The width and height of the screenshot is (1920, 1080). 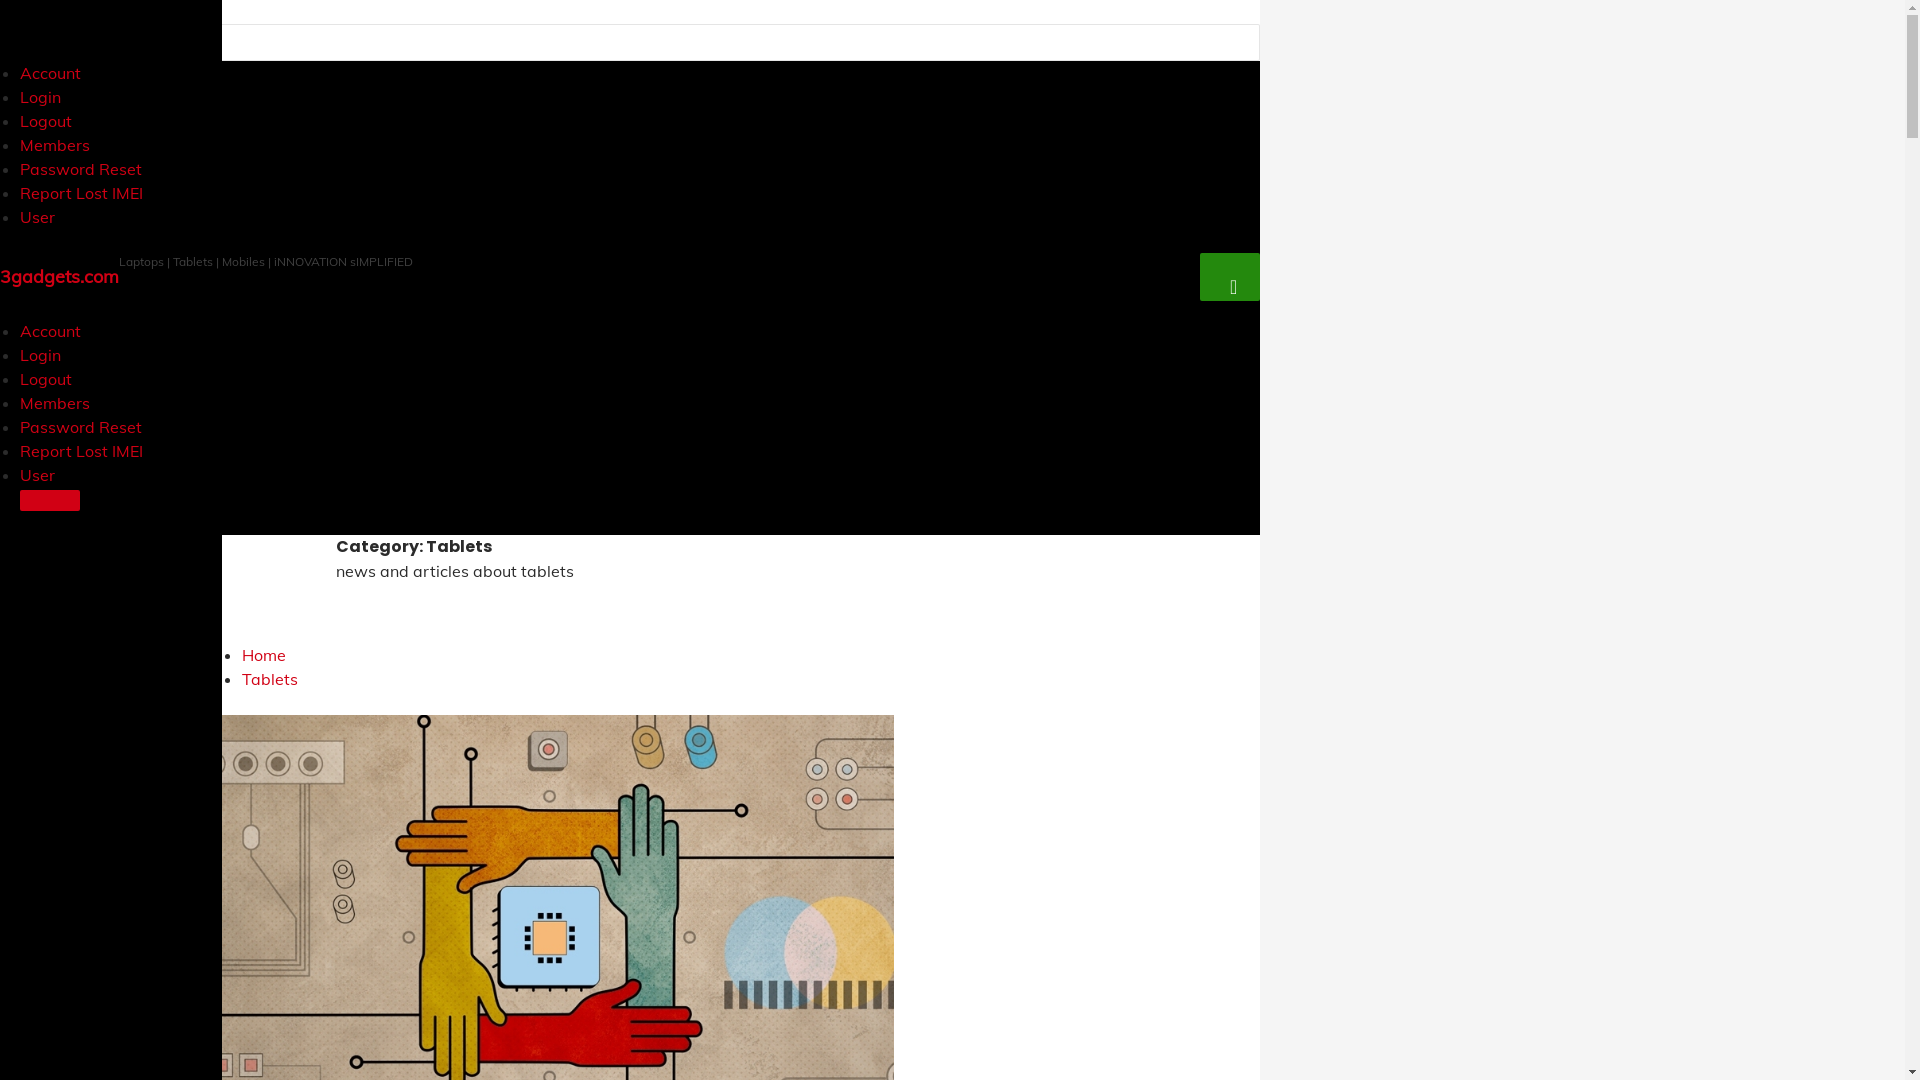 I want to click on Password Reset, so click(x=81, y=169).